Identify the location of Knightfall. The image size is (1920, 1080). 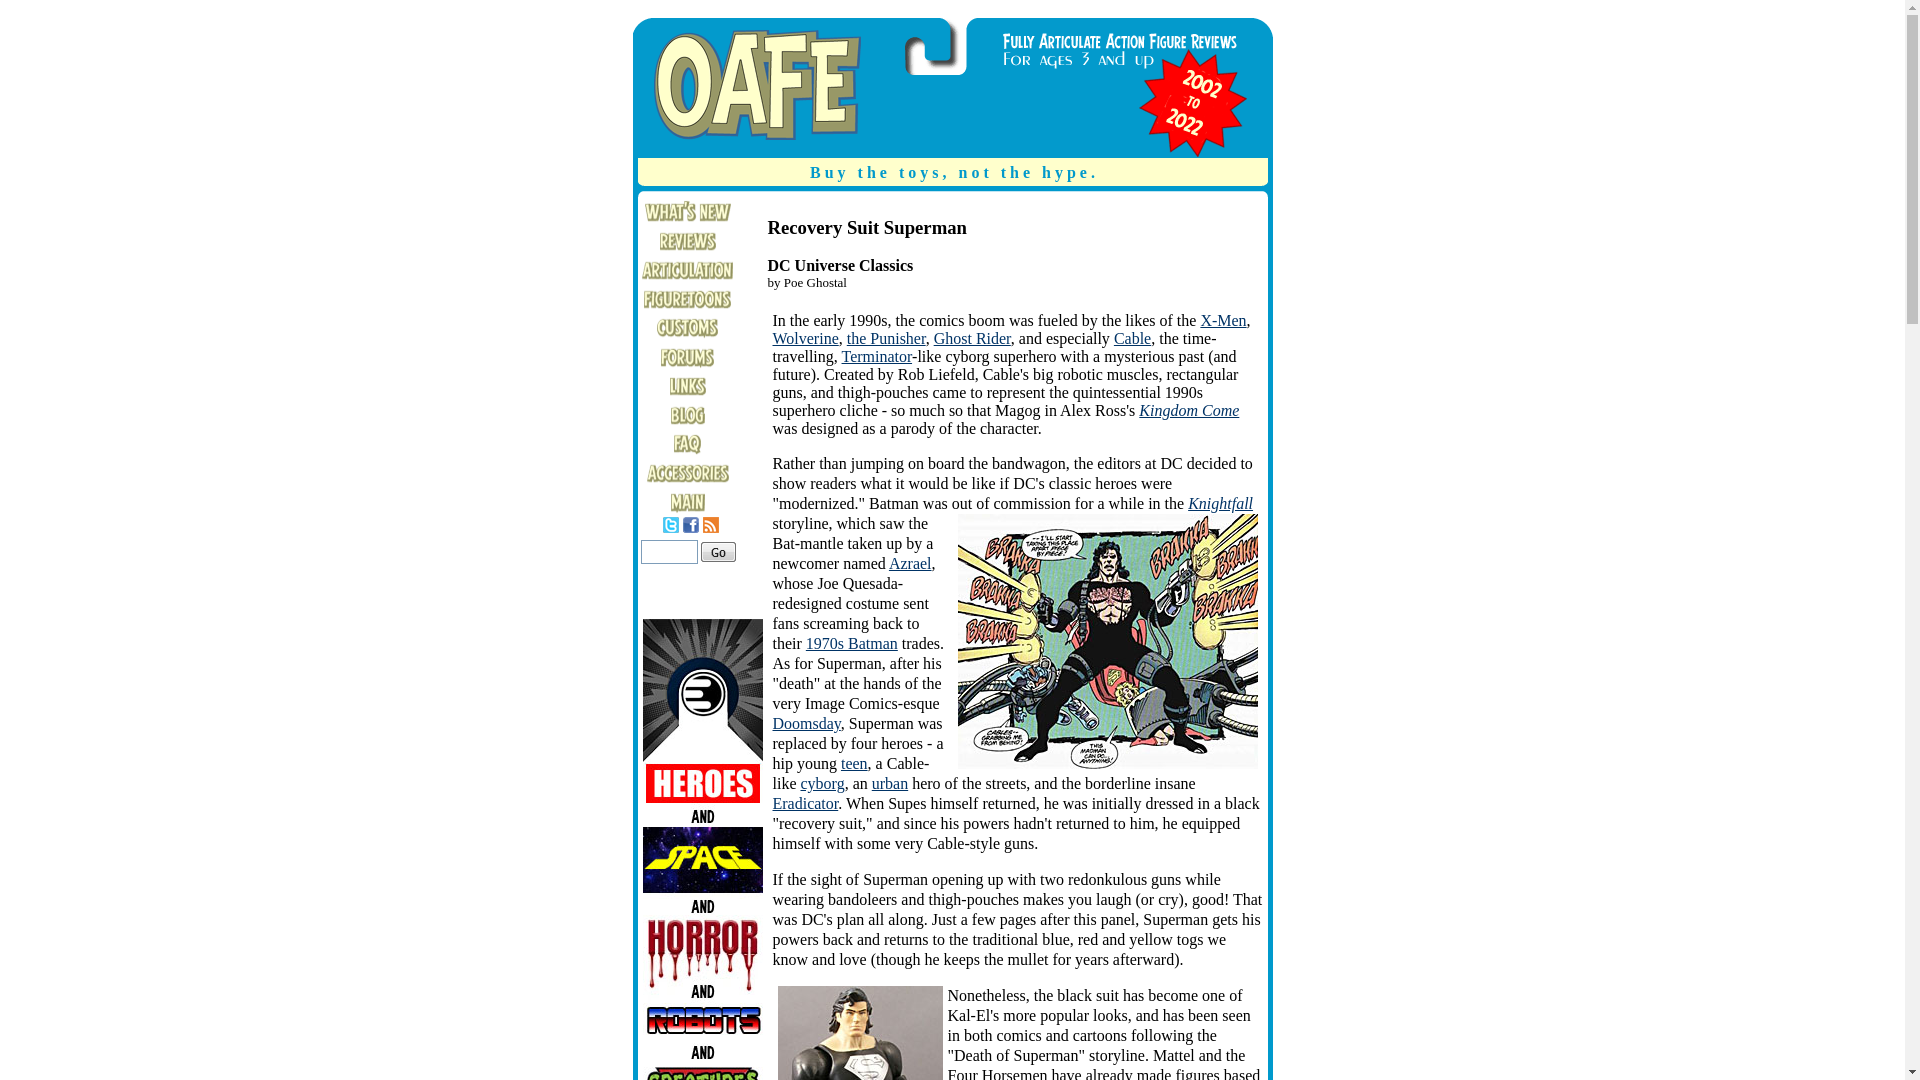
(1220, 502).